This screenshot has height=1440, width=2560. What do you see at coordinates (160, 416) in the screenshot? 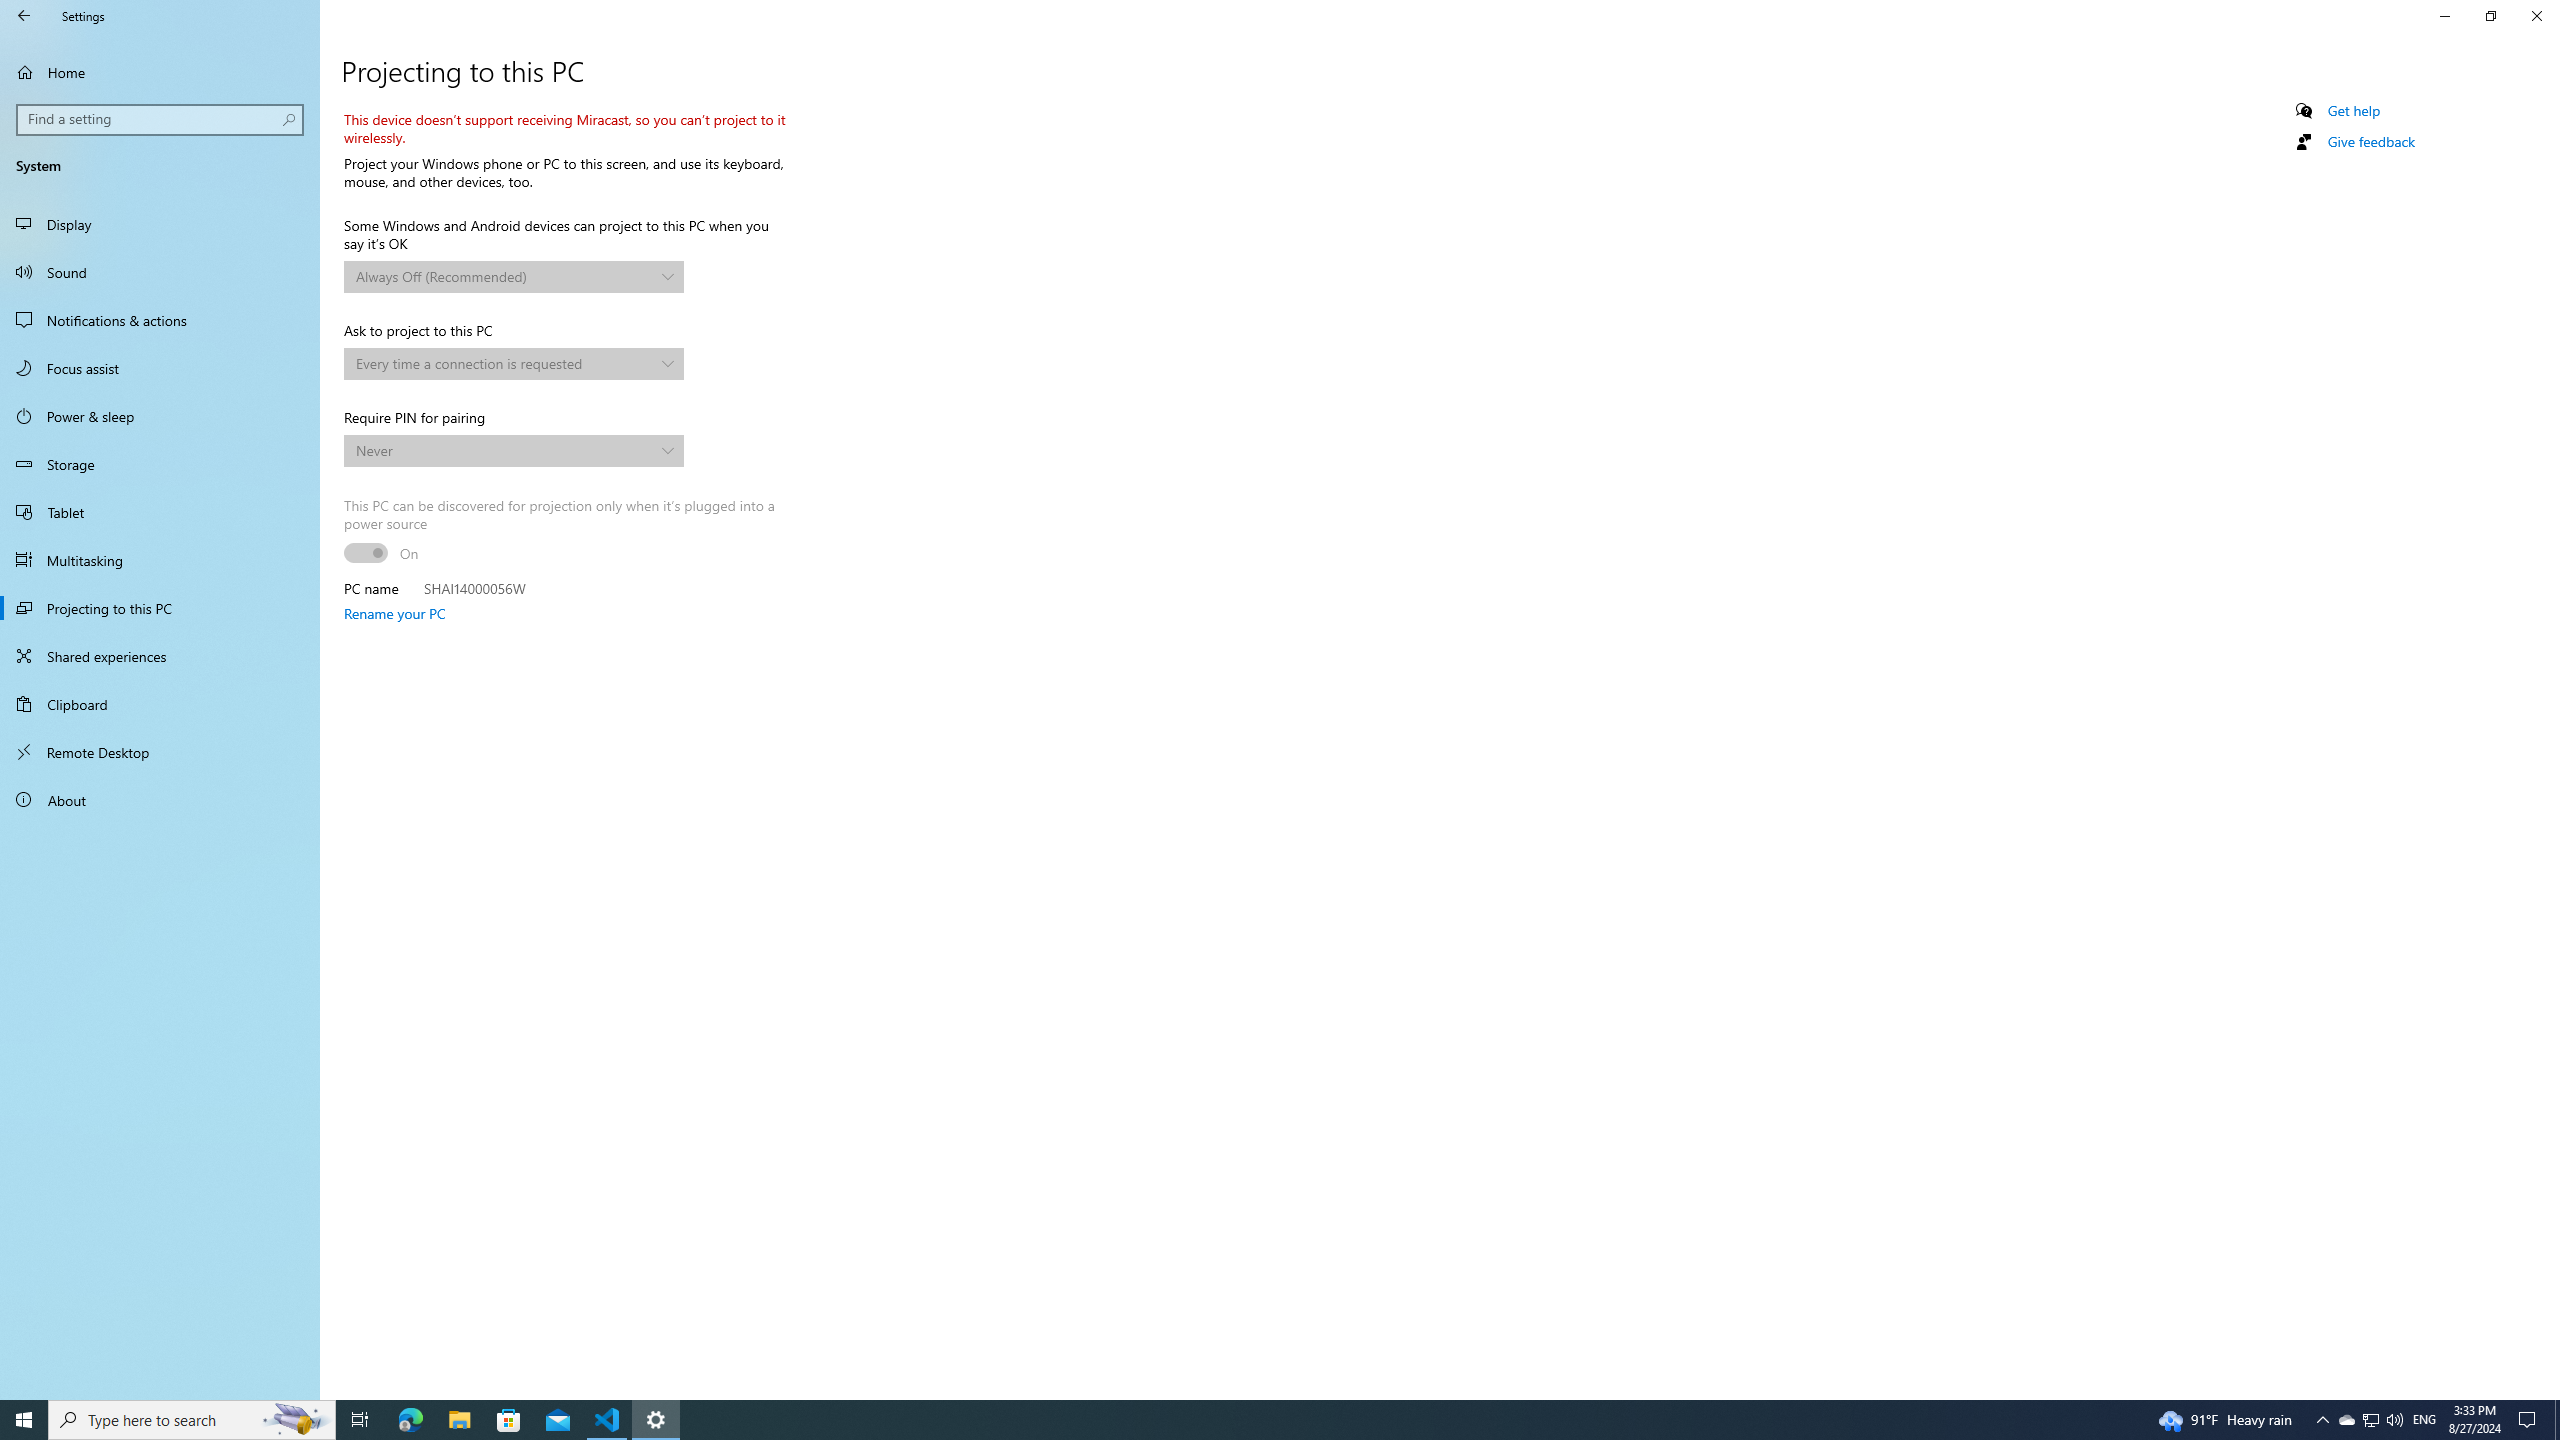
I see `Power & sleep` at bounding box center [160, 416].